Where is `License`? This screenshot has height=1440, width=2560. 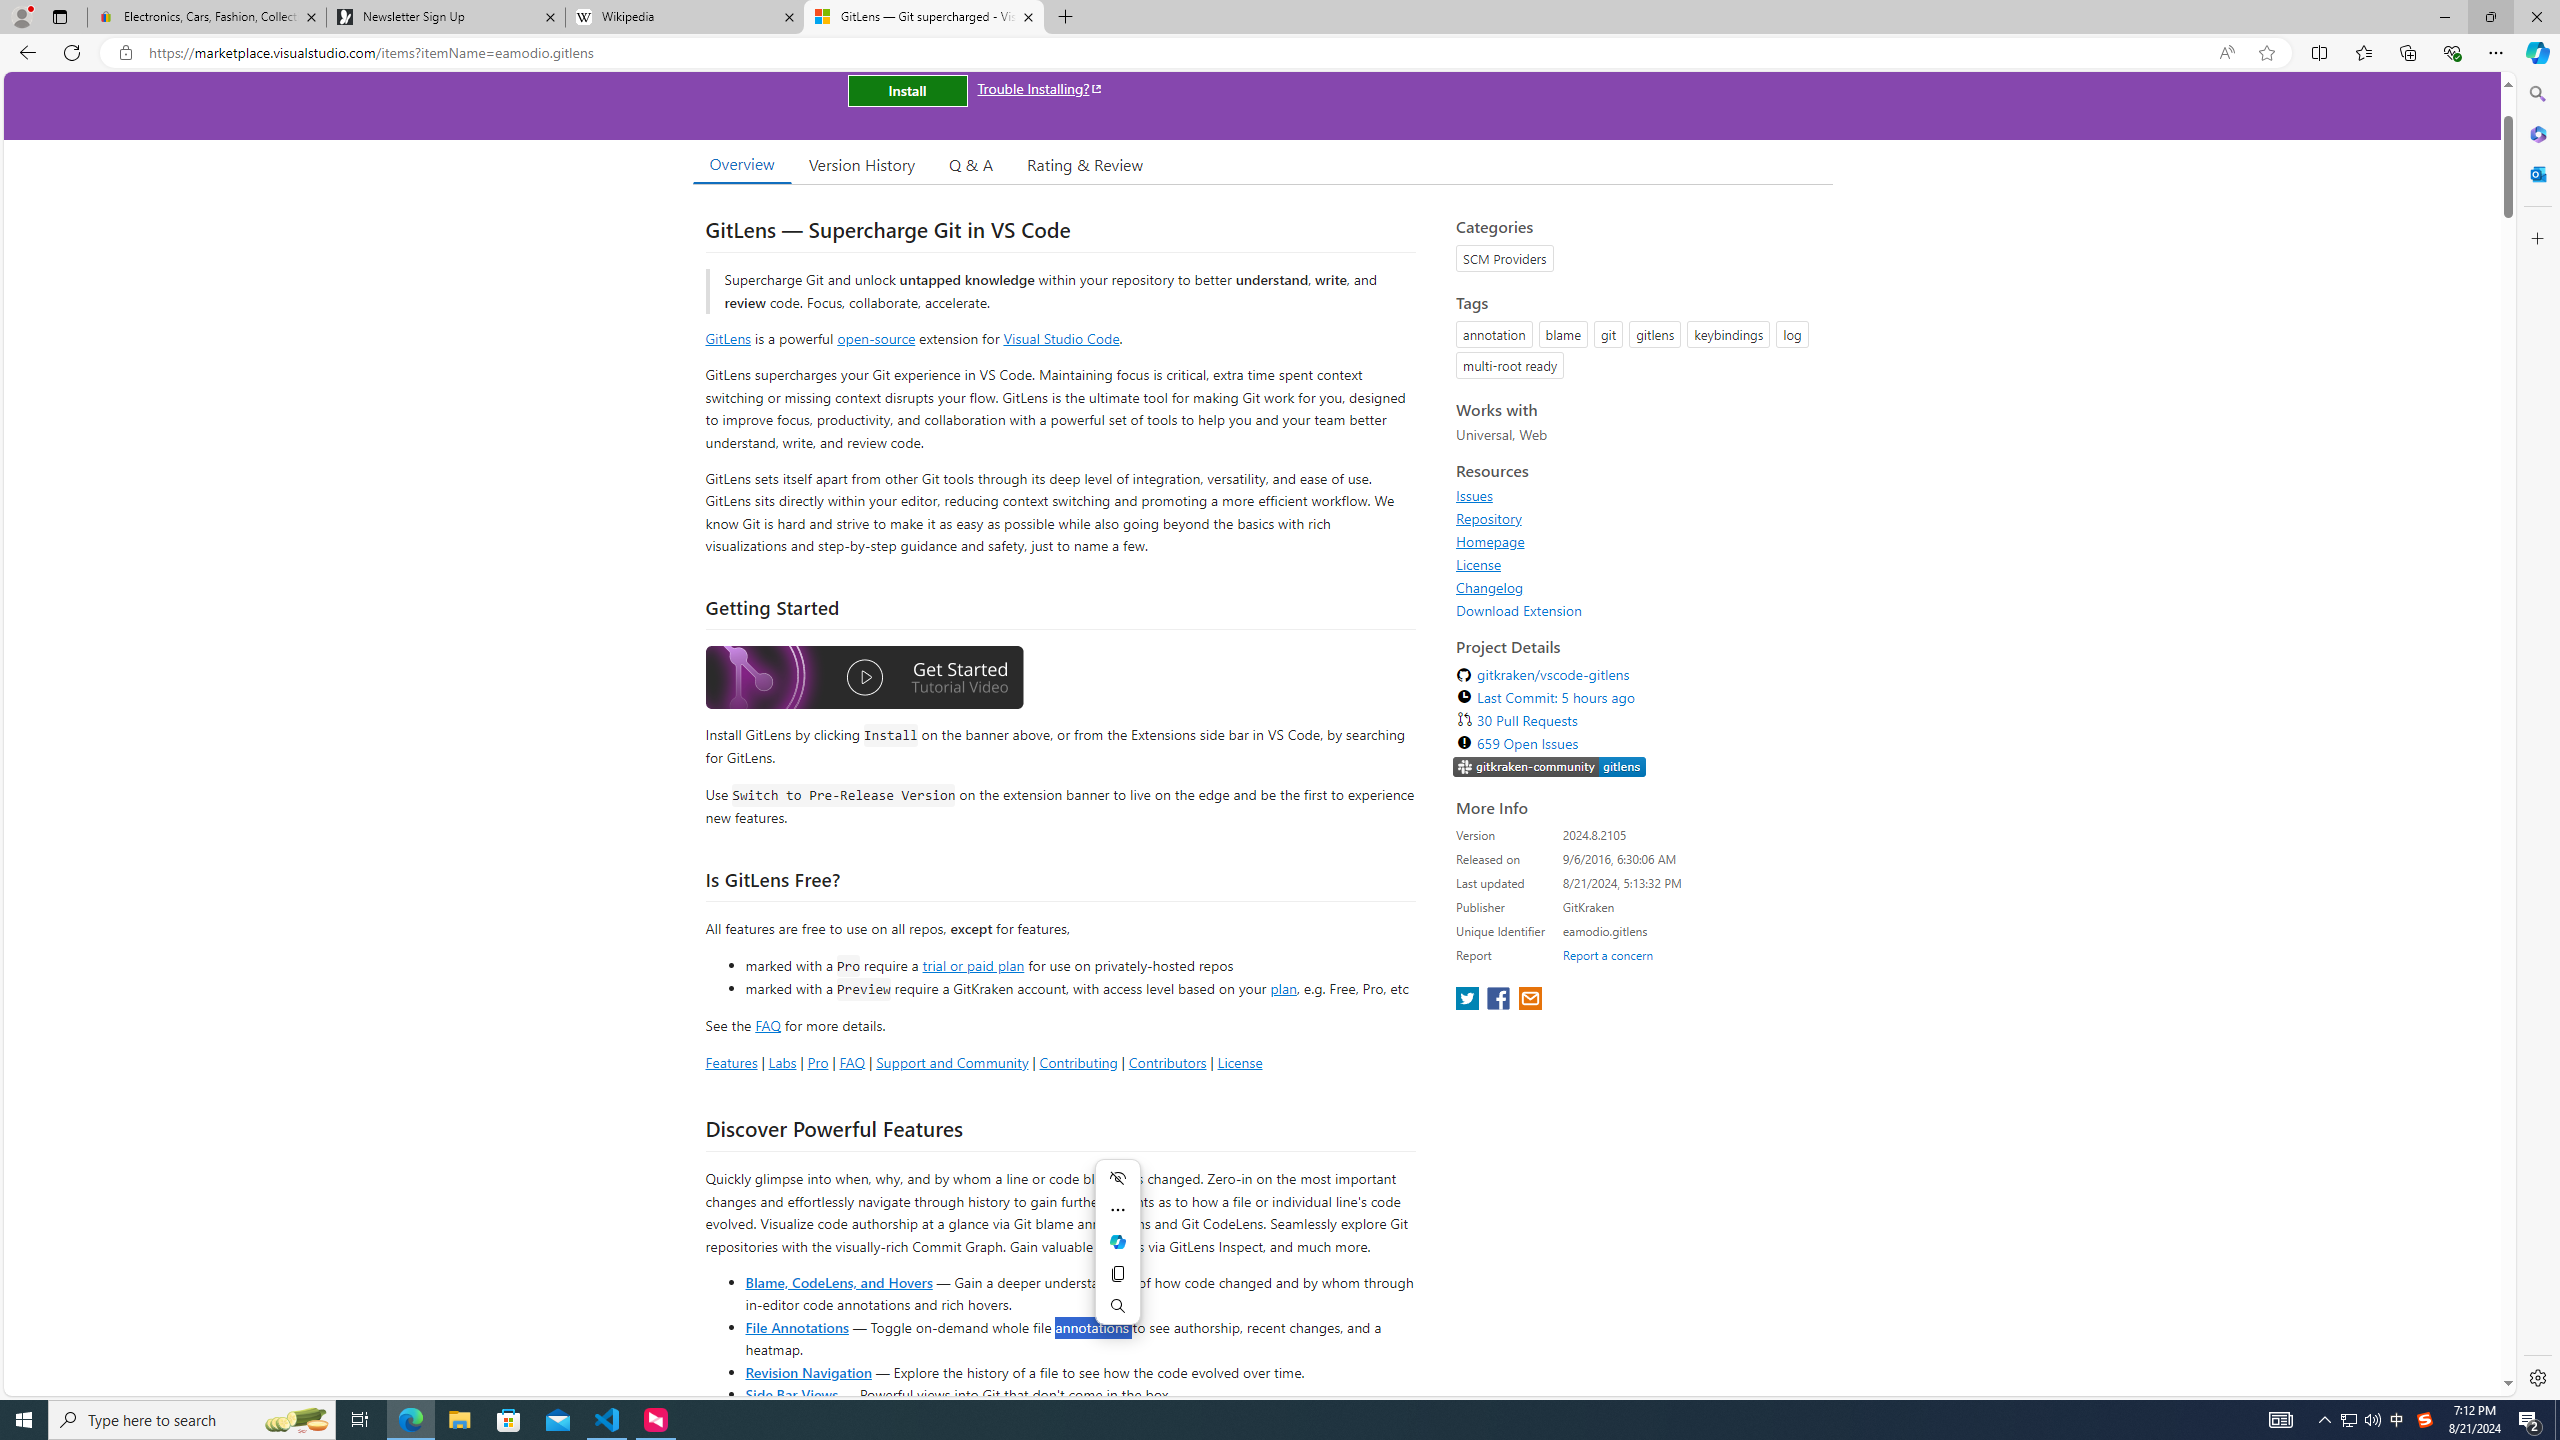
License is located at coordinates (1638, 564).